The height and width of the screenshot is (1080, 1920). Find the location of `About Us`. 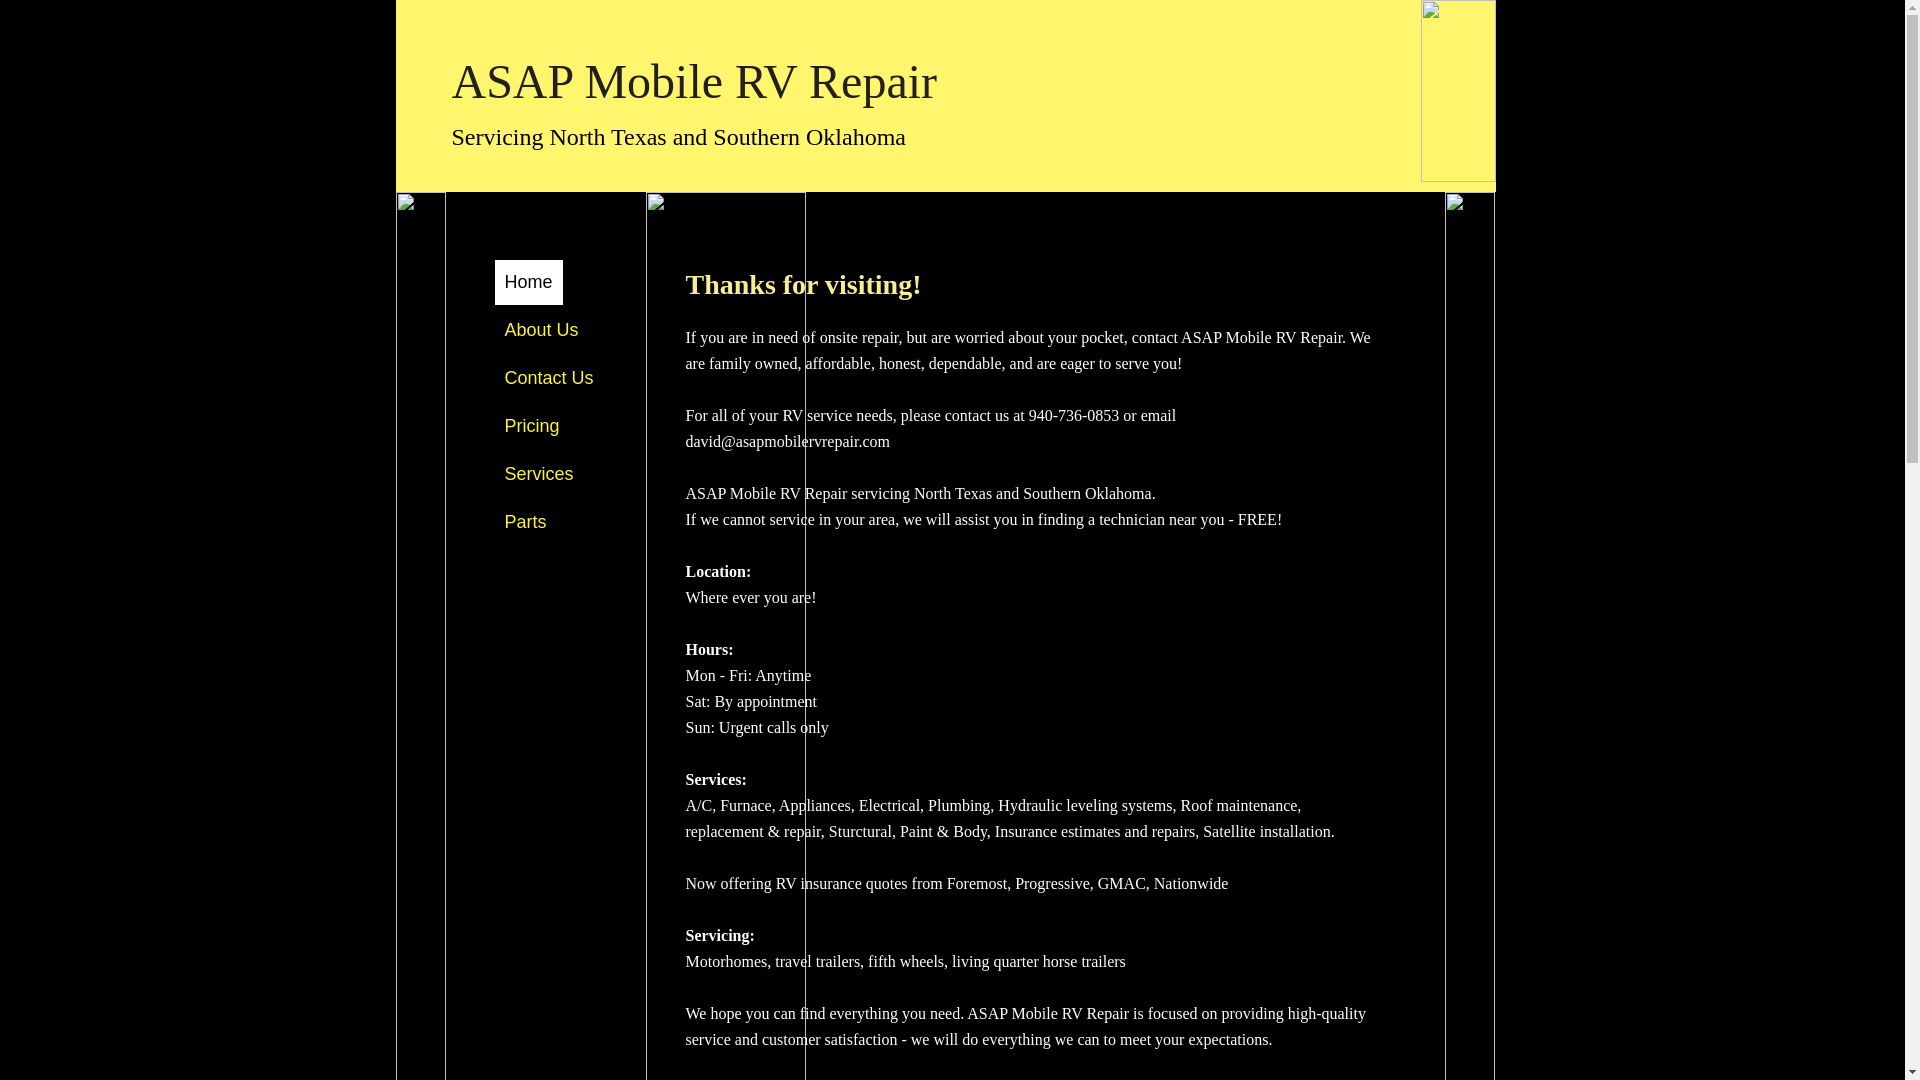

About Us is located at coordinates (540, 330).